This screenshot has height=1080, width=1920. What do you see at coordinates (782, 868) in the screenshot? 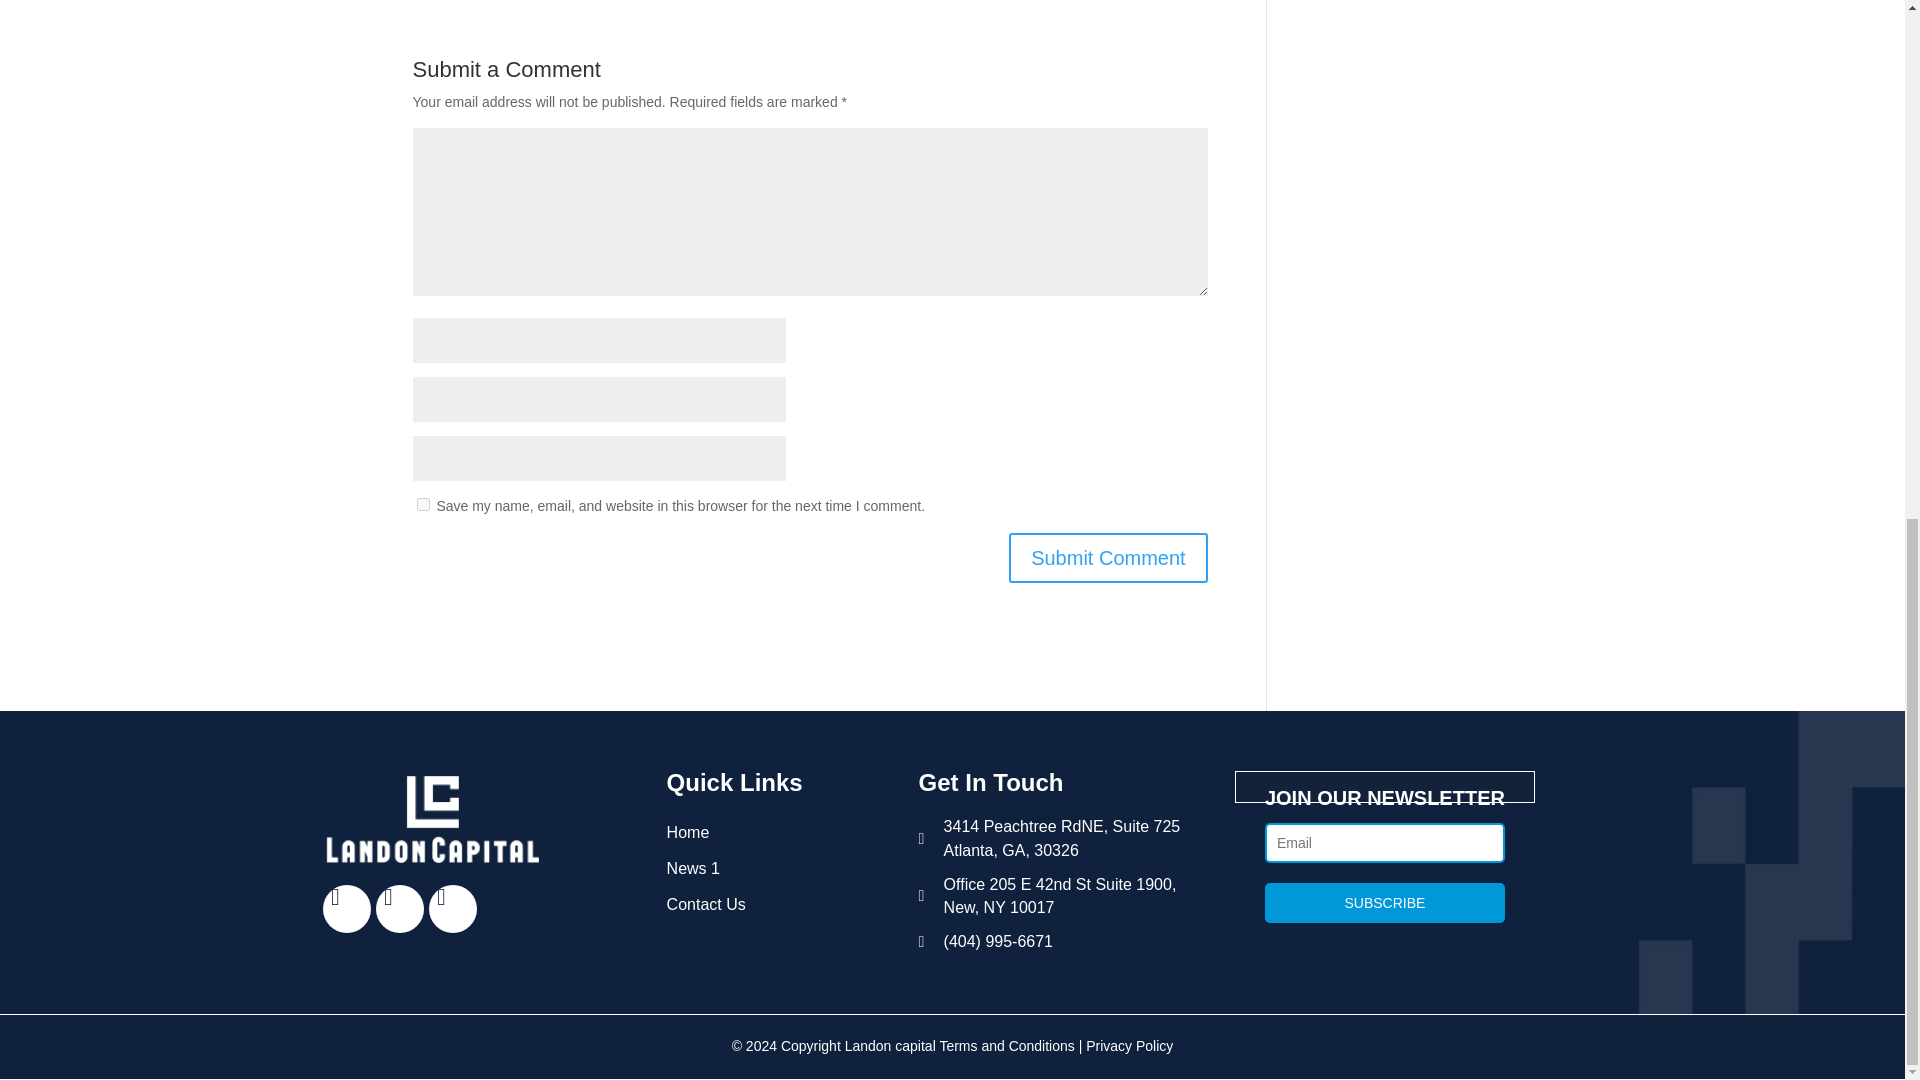
I see `News 1` at bounding box center [782, 868].